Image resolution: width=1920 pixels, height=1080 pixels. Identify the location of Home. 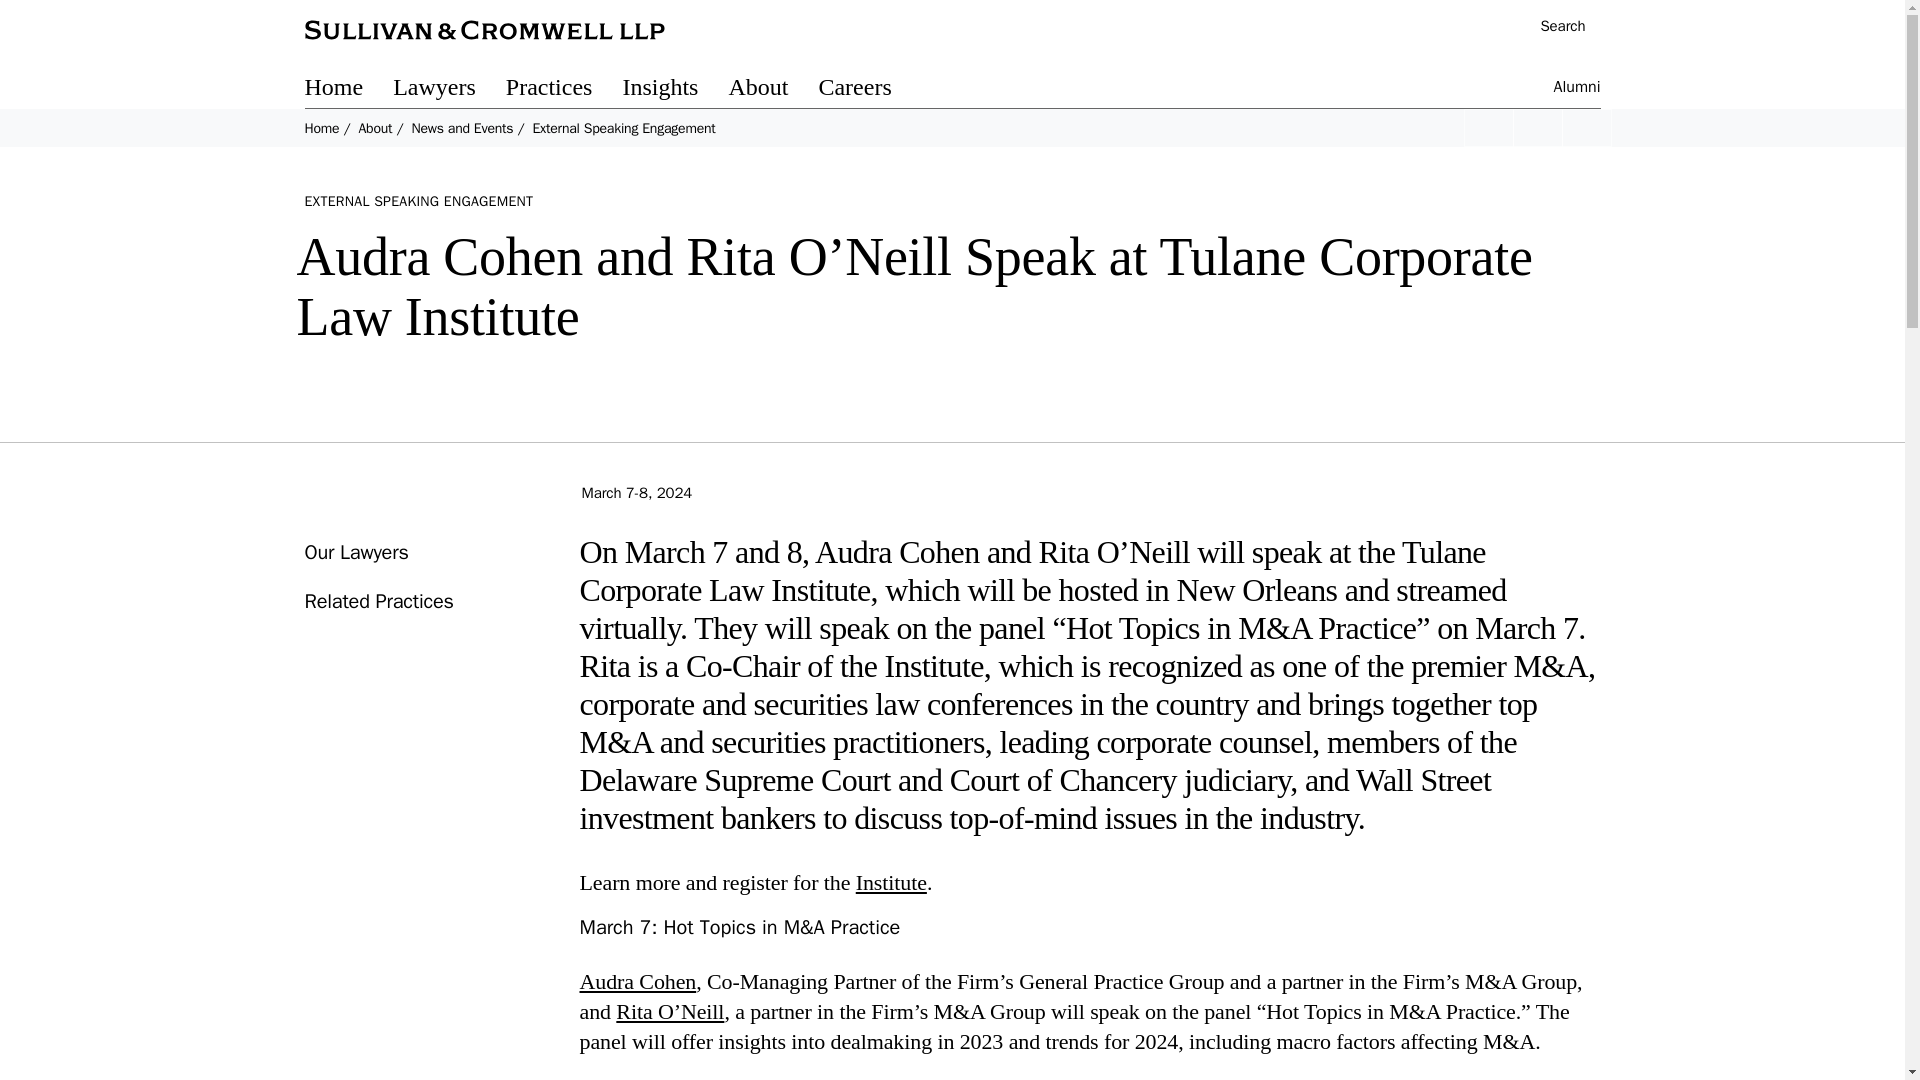
(321, 128).